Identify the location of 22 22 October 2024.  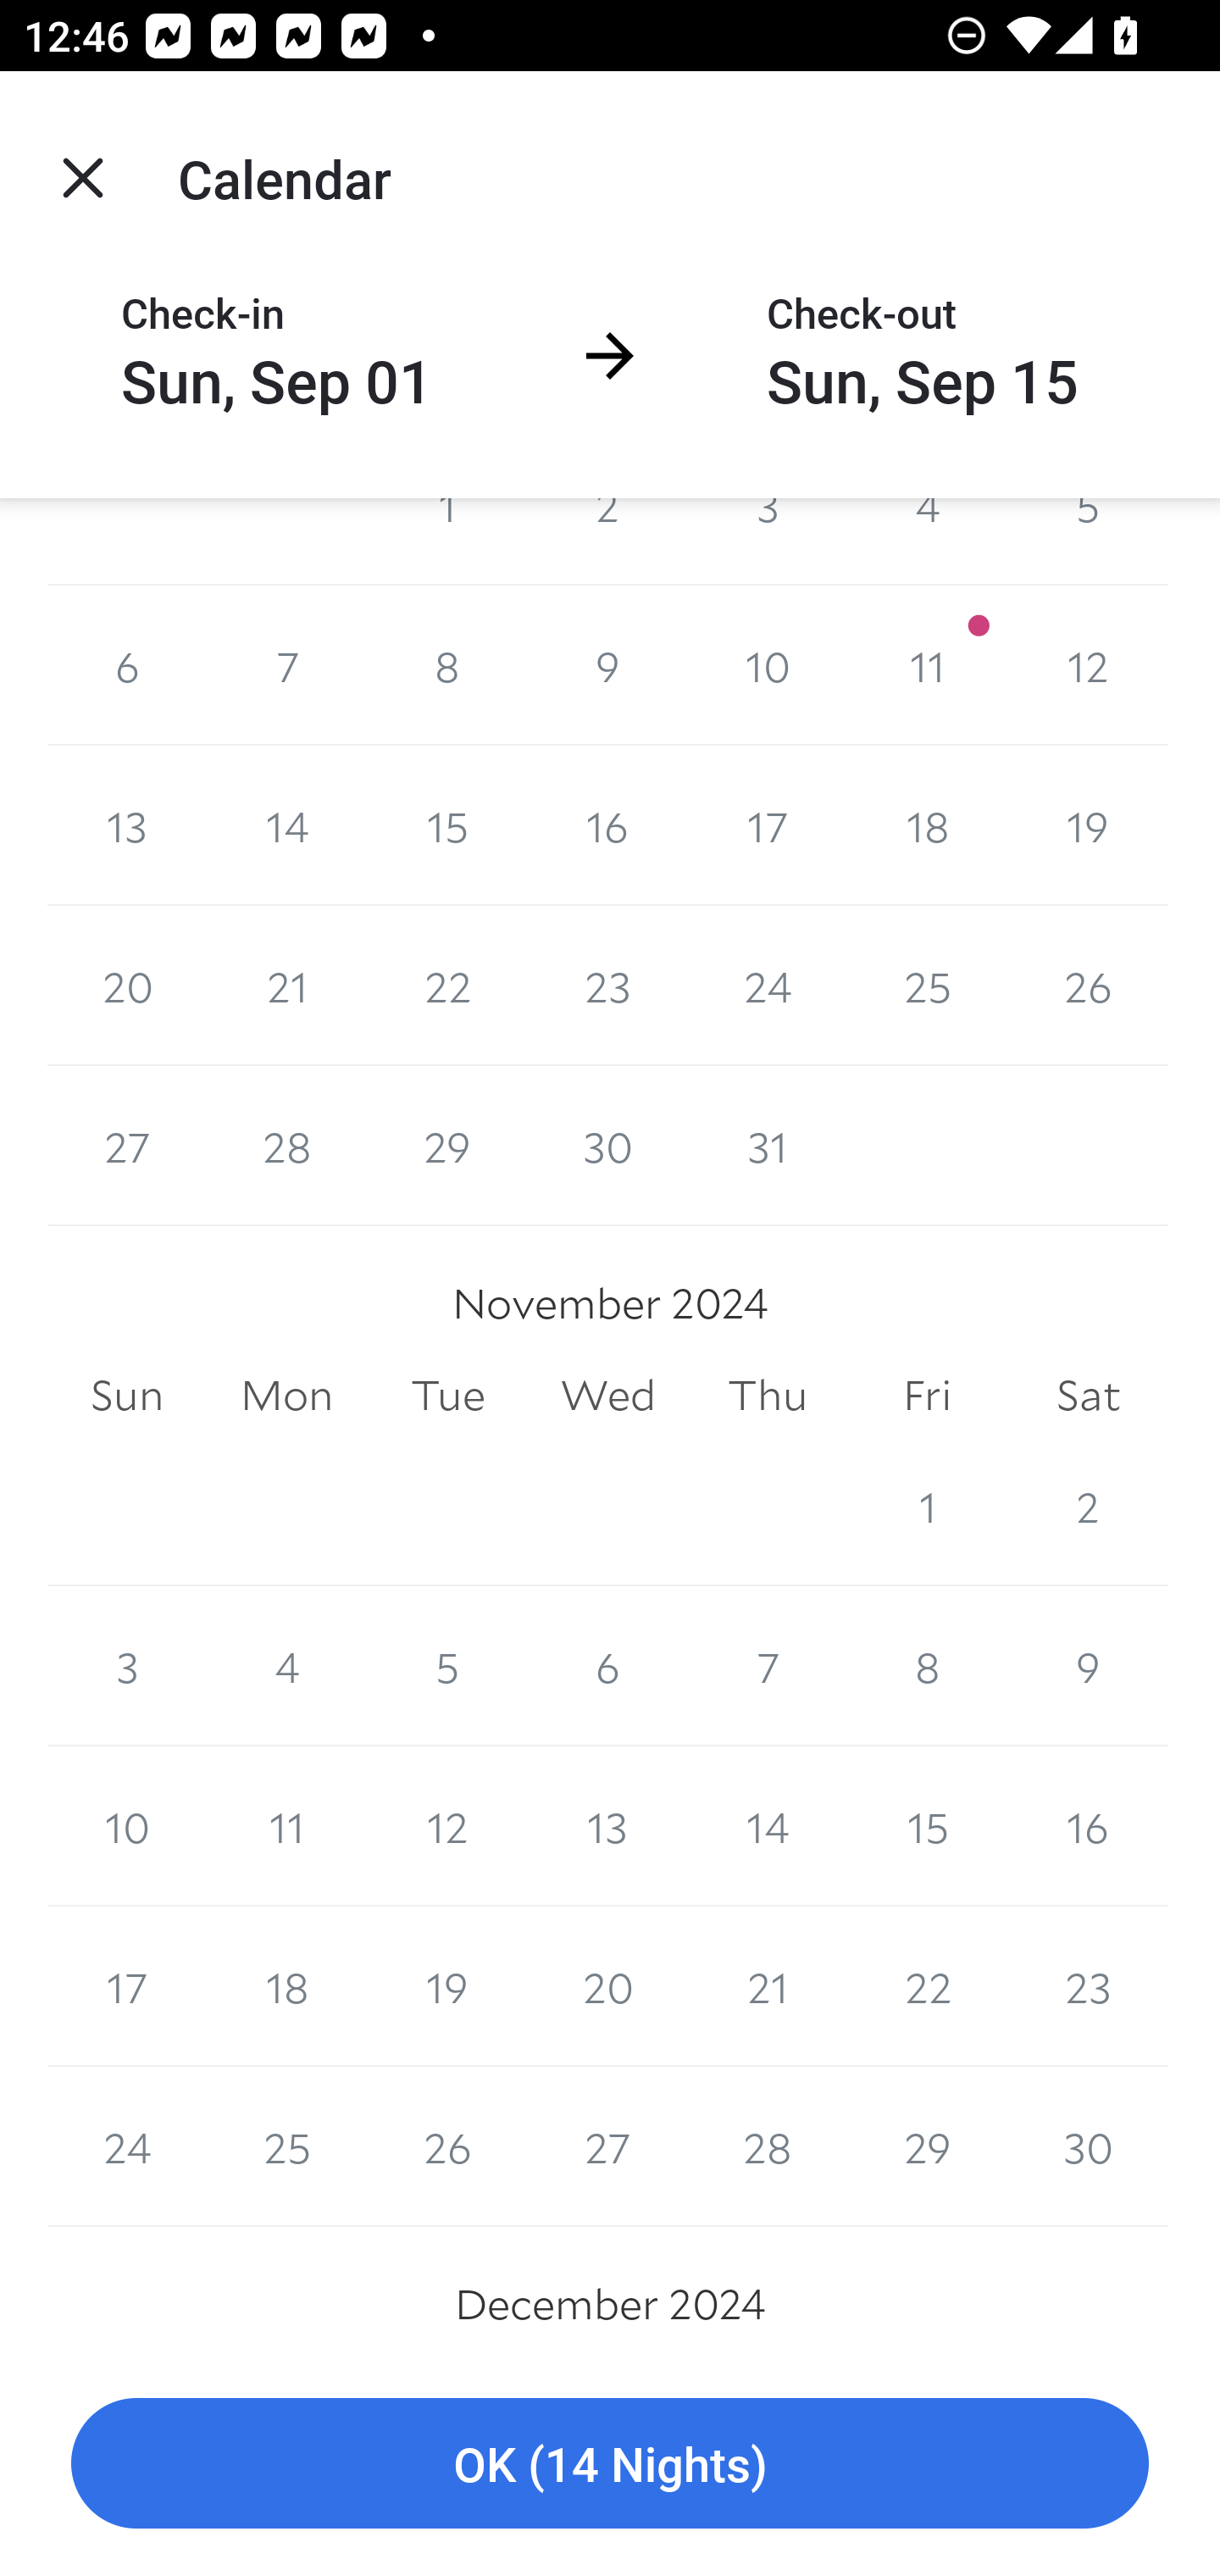
(447, 986).